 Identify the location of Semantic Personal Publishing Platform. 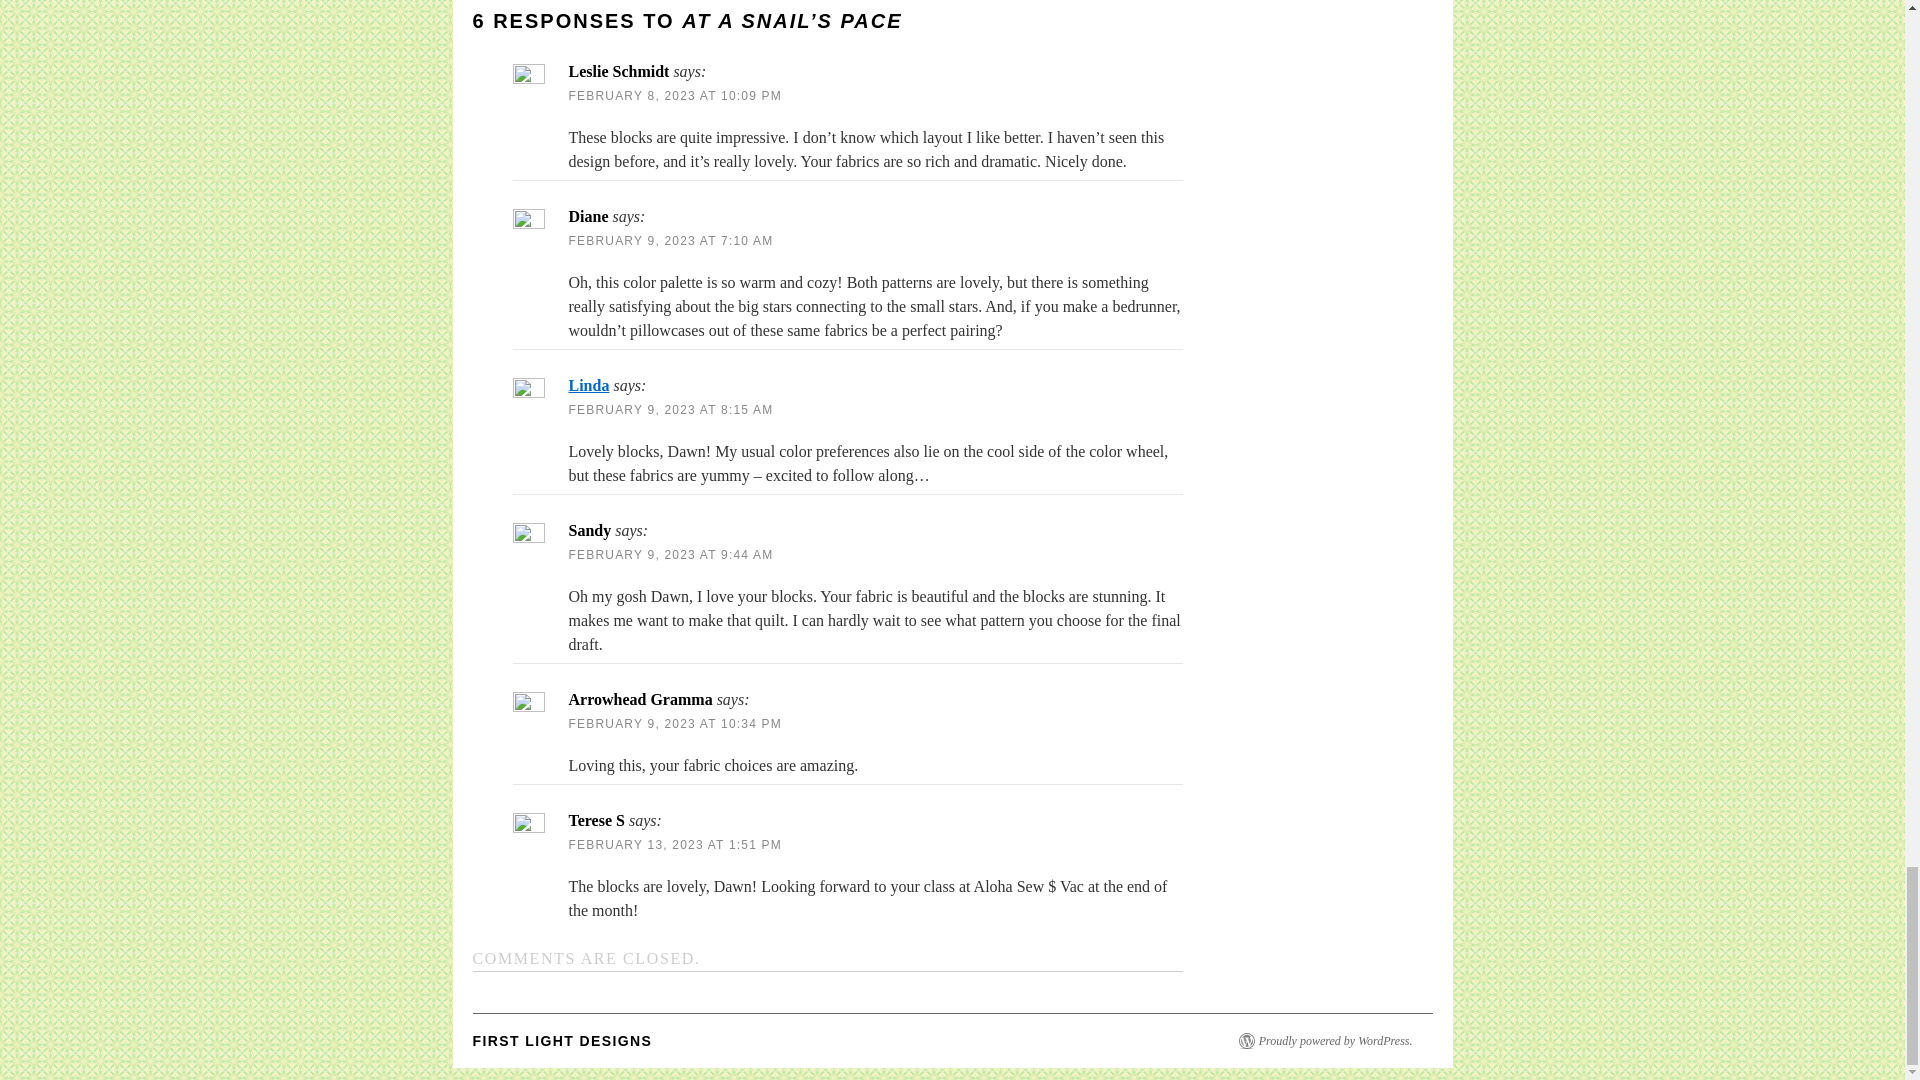
(1335, 1040).